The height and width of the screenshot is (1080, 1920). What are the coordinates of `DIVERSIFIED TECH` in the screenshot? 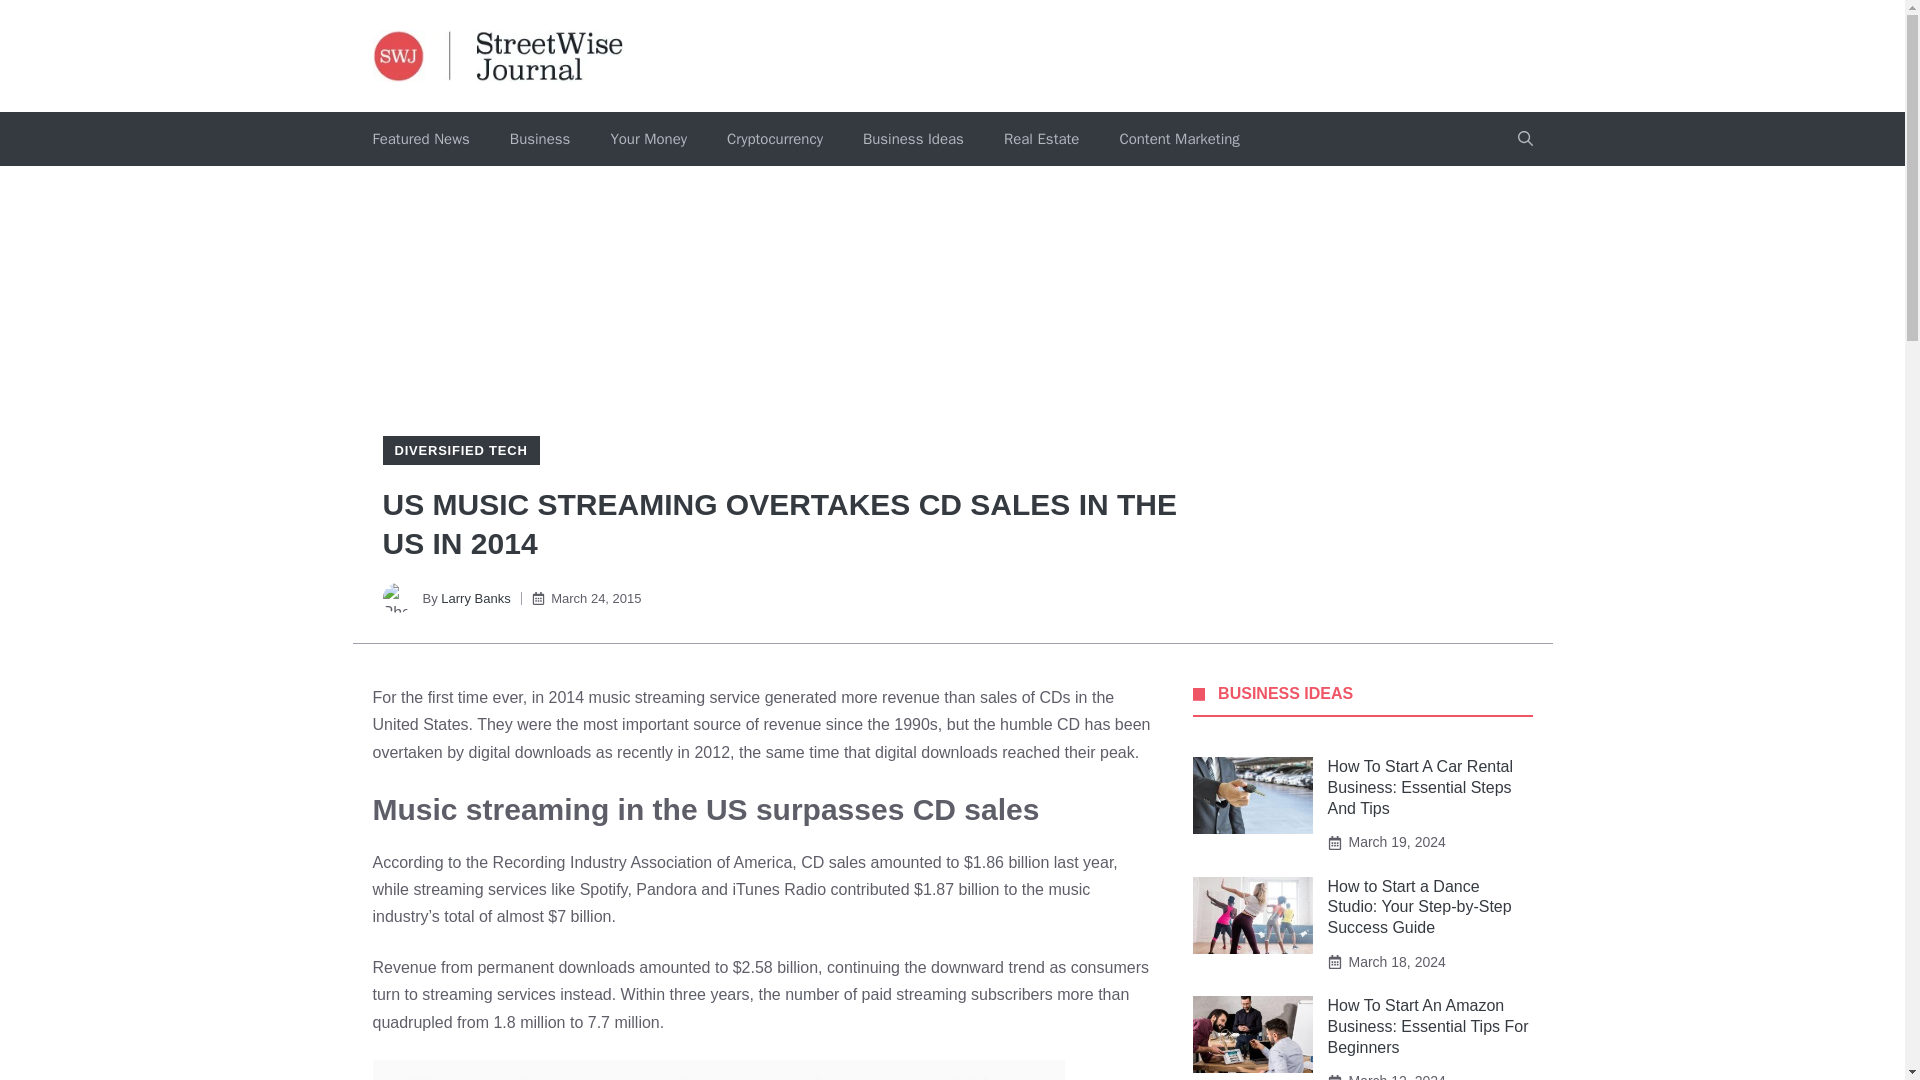 It's located at (460, 450).